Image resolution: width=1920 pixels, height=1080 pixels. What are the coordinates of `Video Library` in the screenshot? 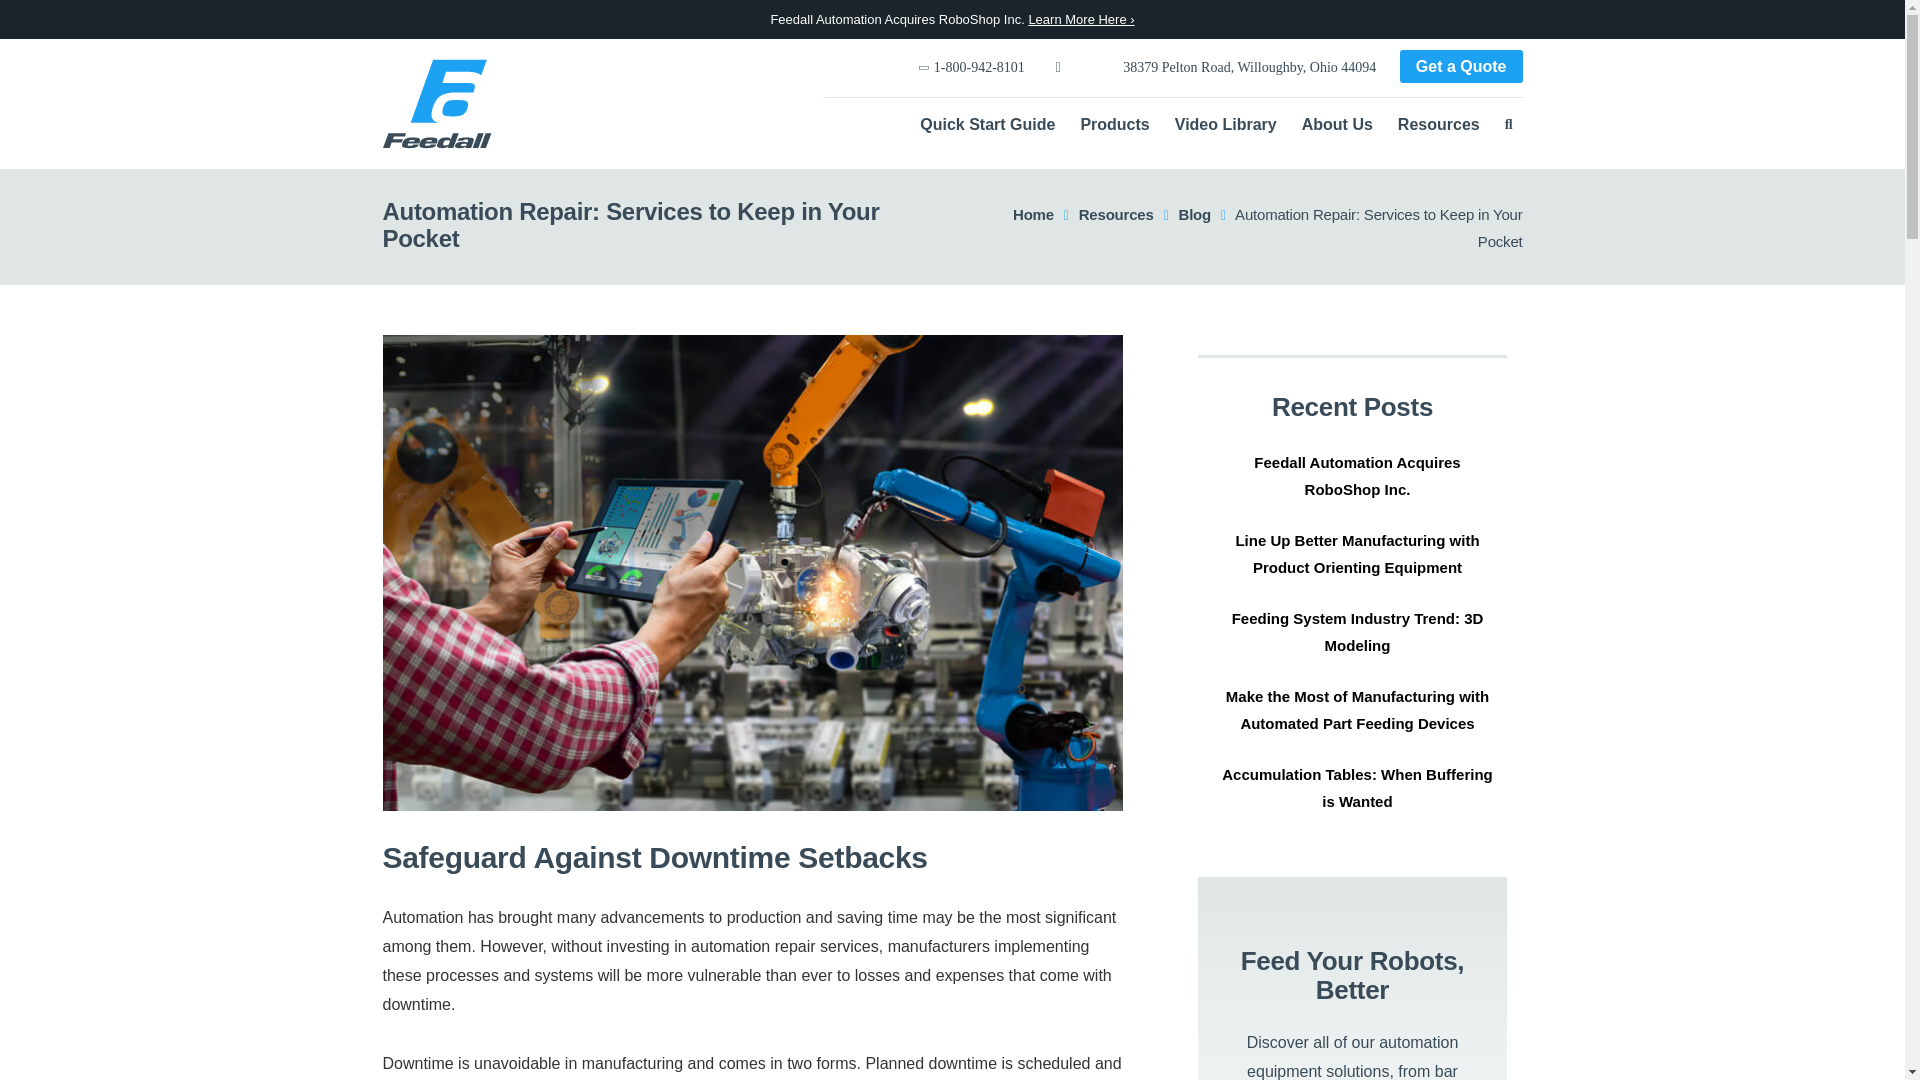 It's located at (1226, 124).